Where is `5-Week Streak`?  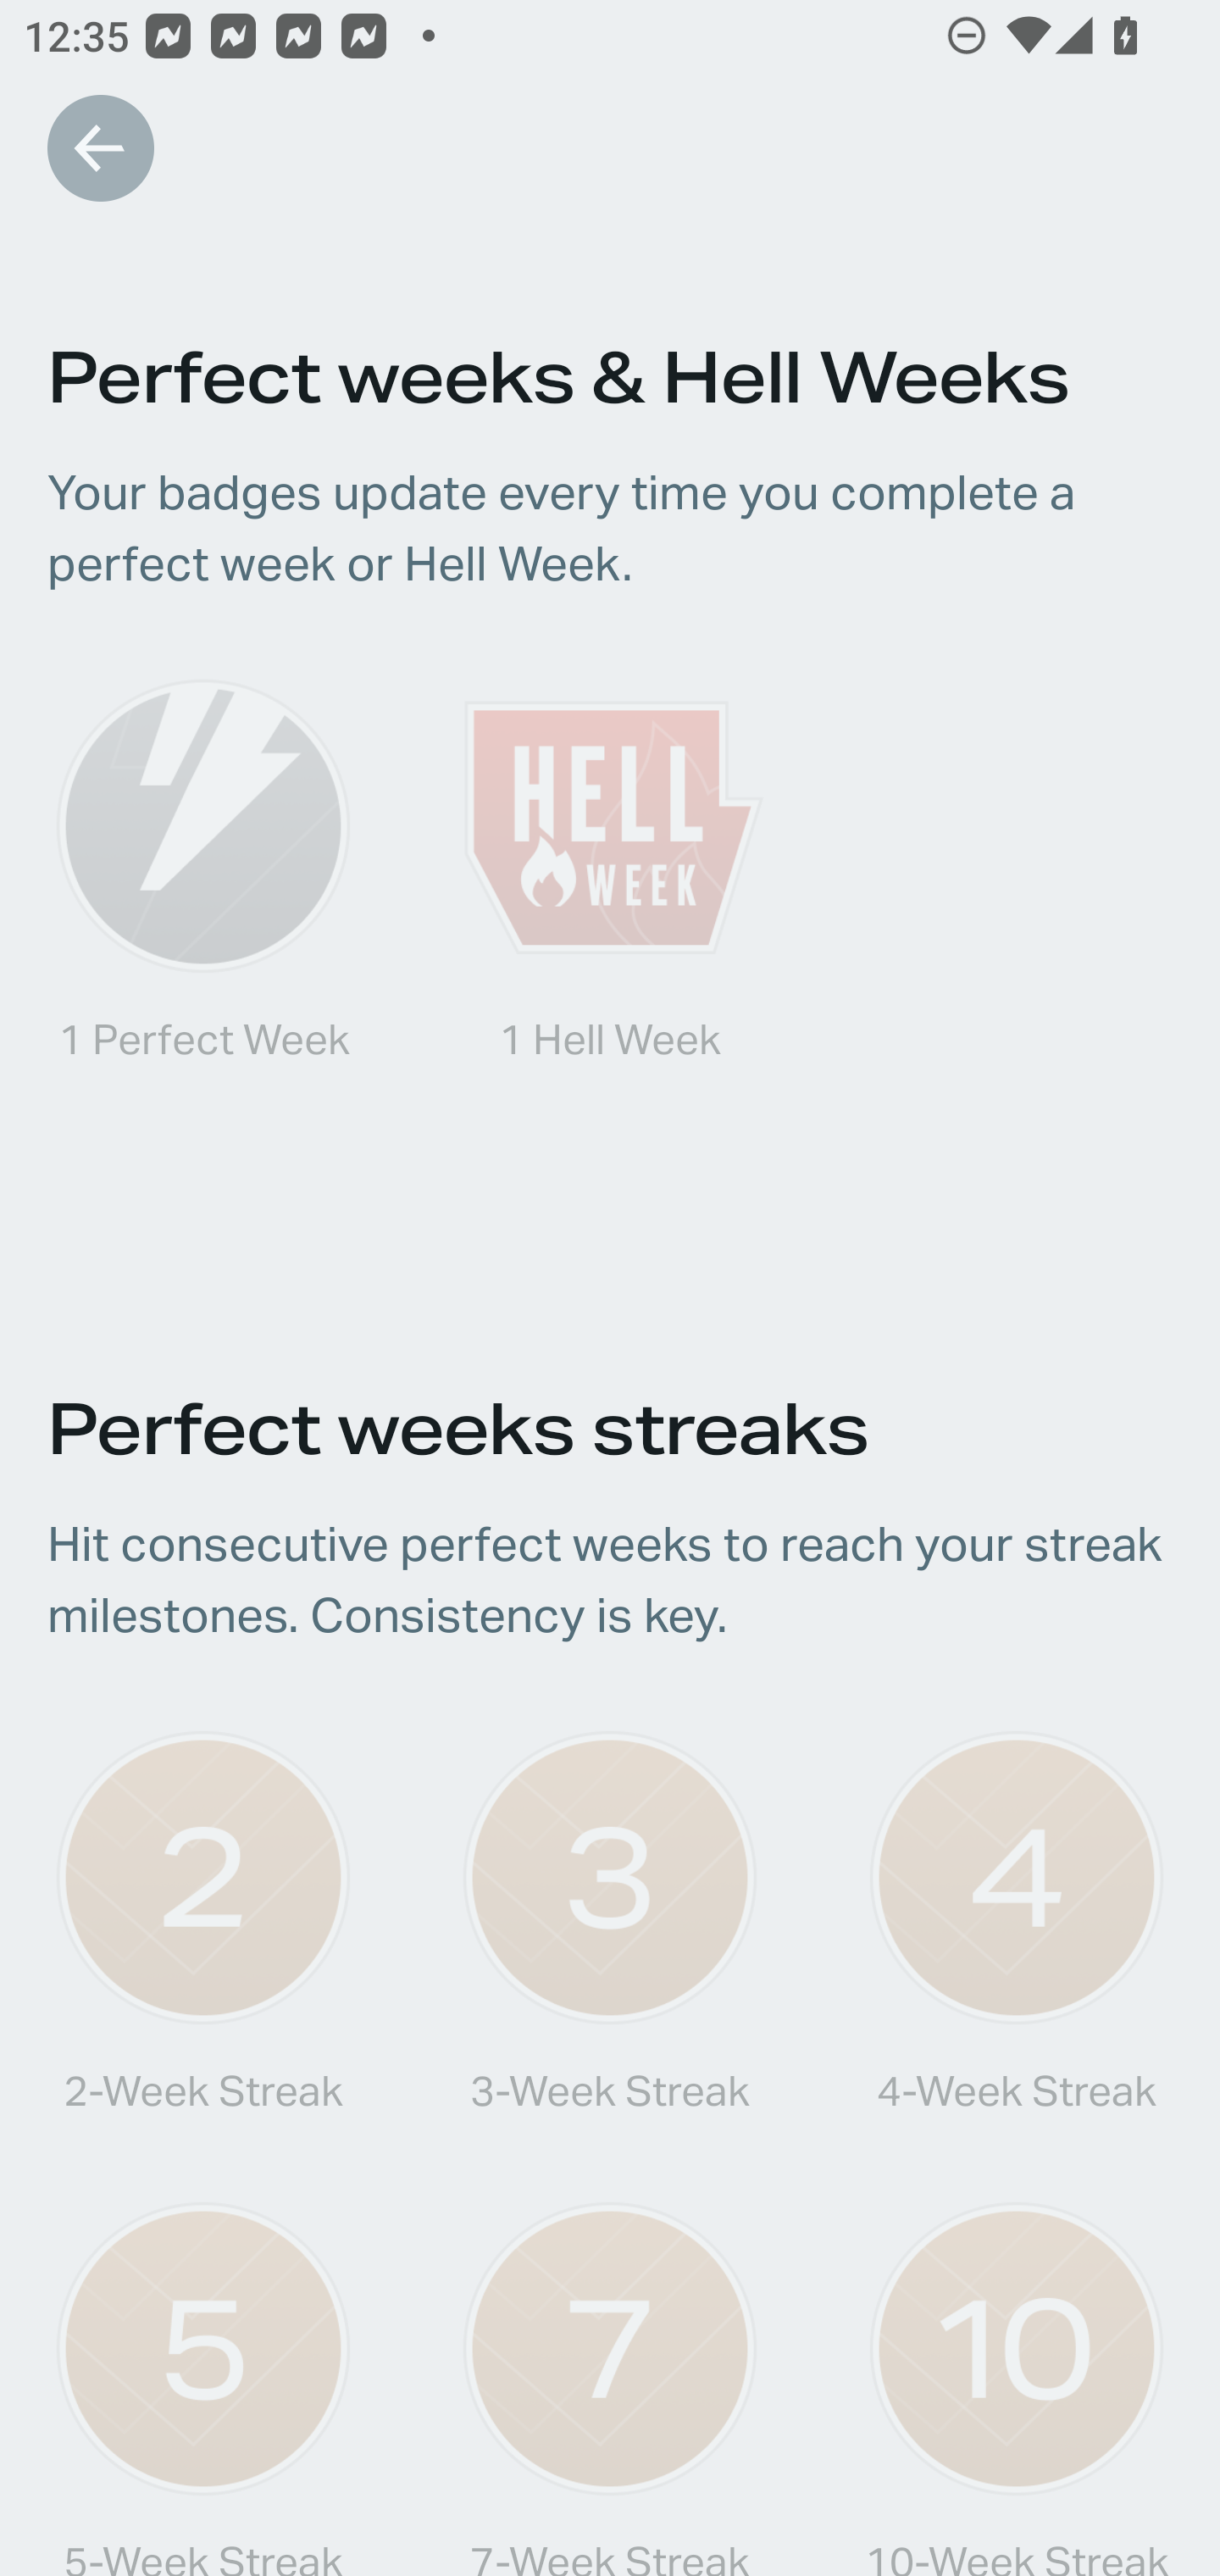
5-Week Streak is located at coordinates (203, 2384).